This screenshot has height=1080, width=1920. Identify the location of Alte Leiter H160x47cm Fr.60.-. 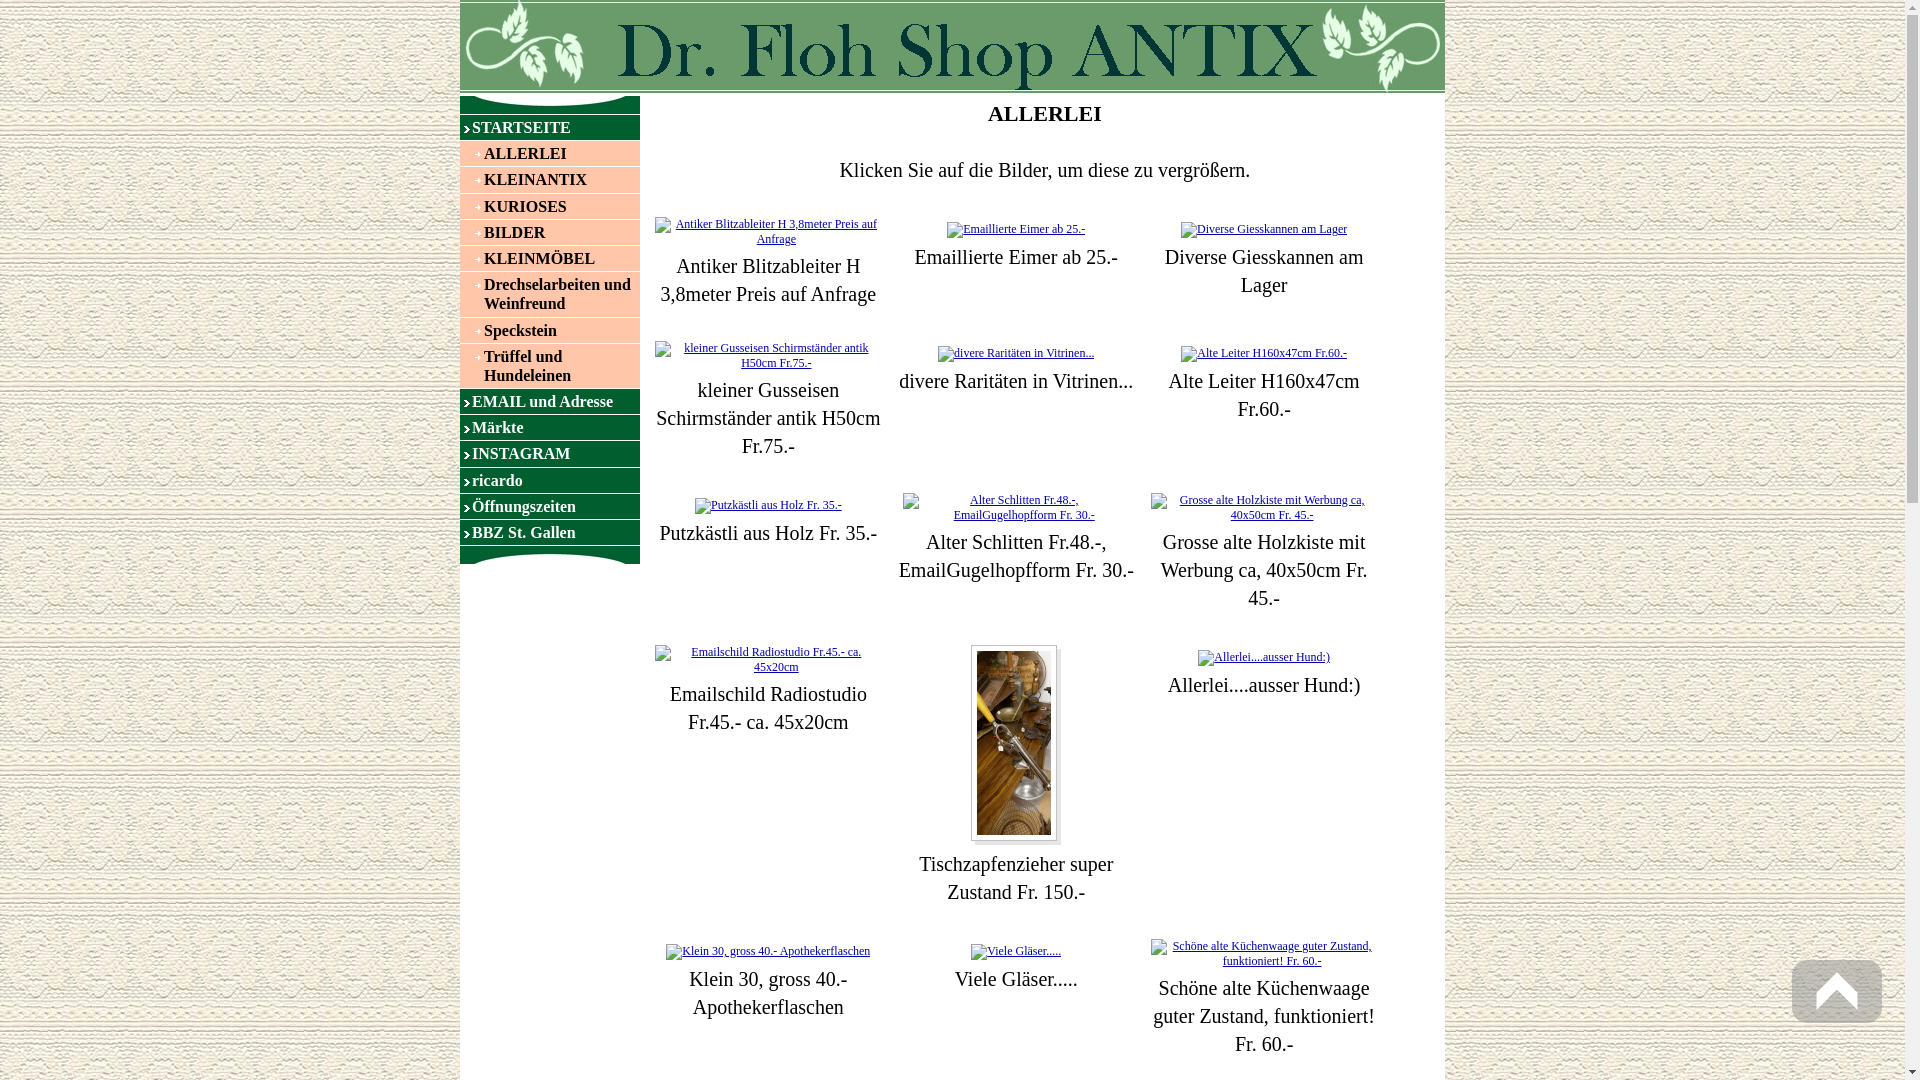
(1264, 354).